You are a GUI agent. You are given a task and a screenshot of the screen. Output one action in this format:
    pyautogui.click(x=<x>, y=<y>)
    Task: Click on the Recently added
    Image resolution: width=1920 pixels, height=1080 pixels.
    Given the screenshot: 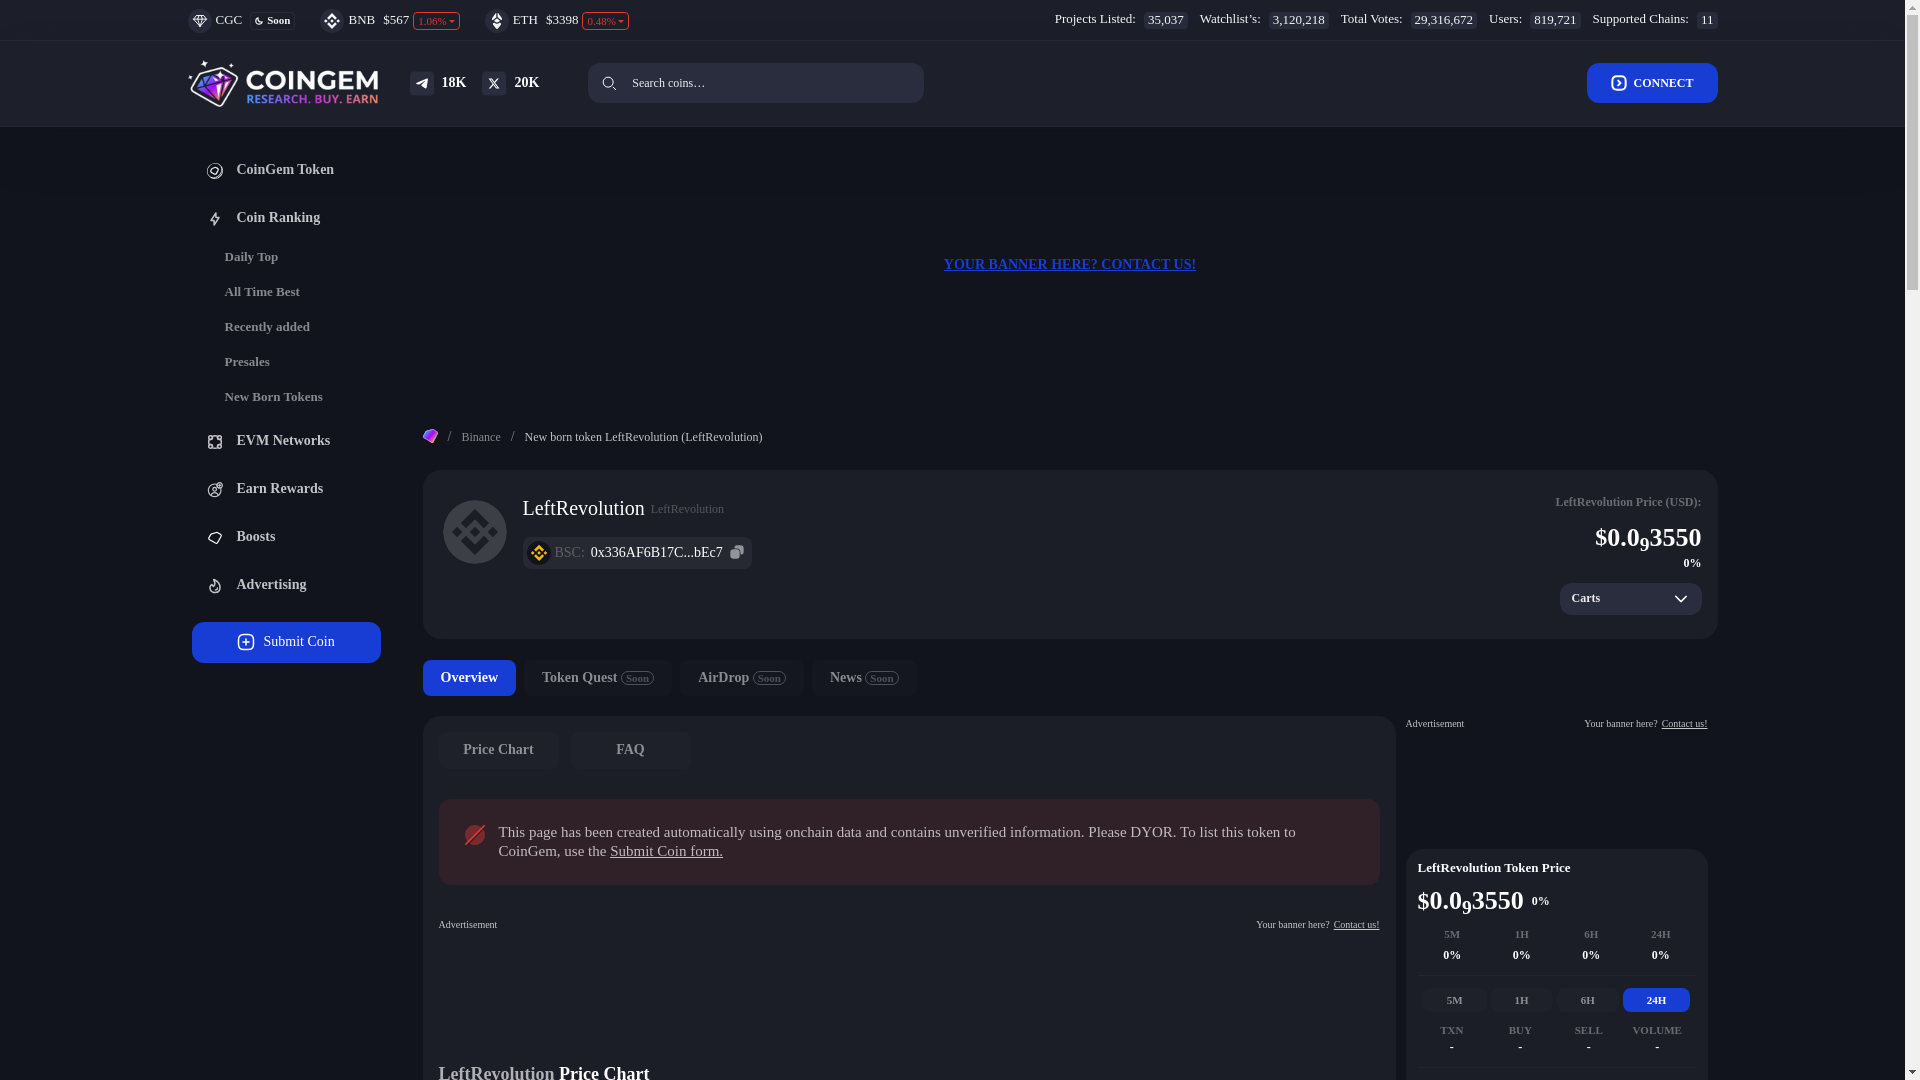 What is the action you would take?
    pyautogui.click(x=296, y=328)
    